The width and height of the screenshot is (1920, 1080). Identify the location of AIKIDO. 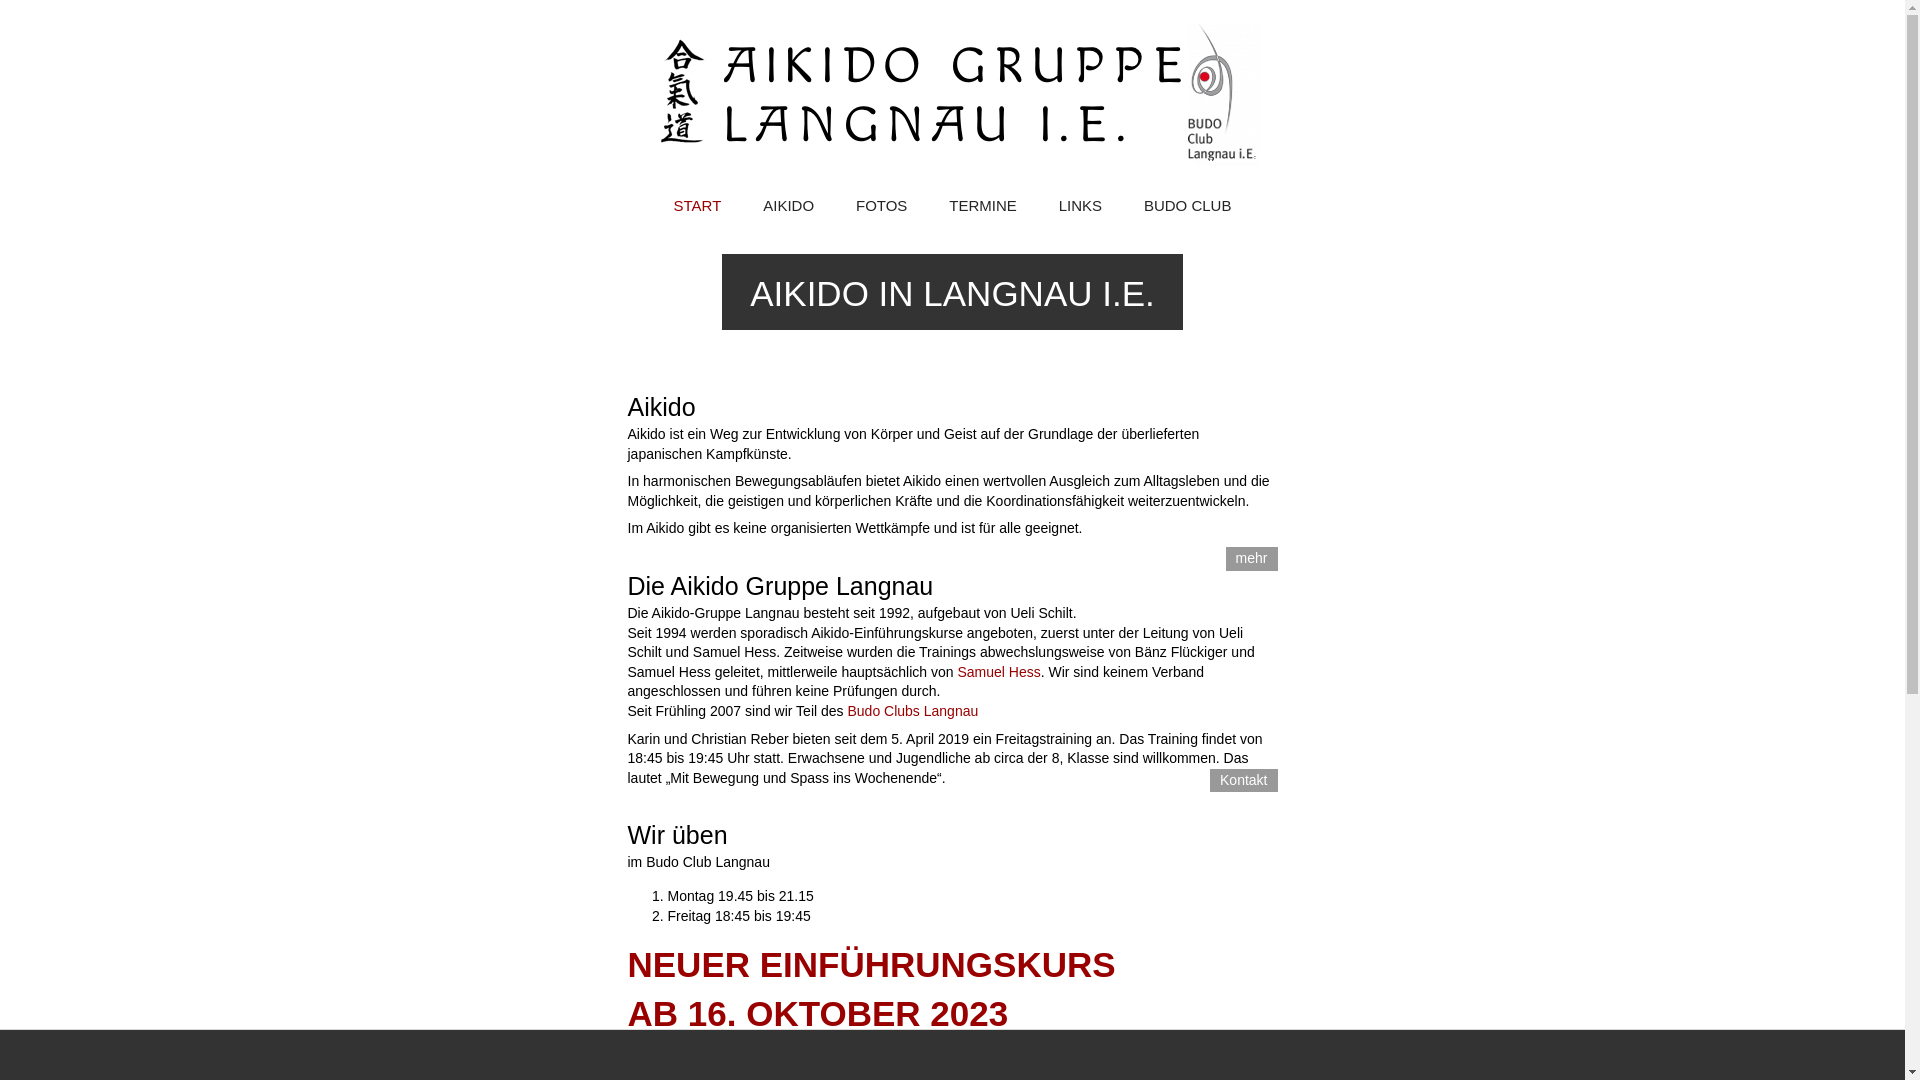
(788, 207).